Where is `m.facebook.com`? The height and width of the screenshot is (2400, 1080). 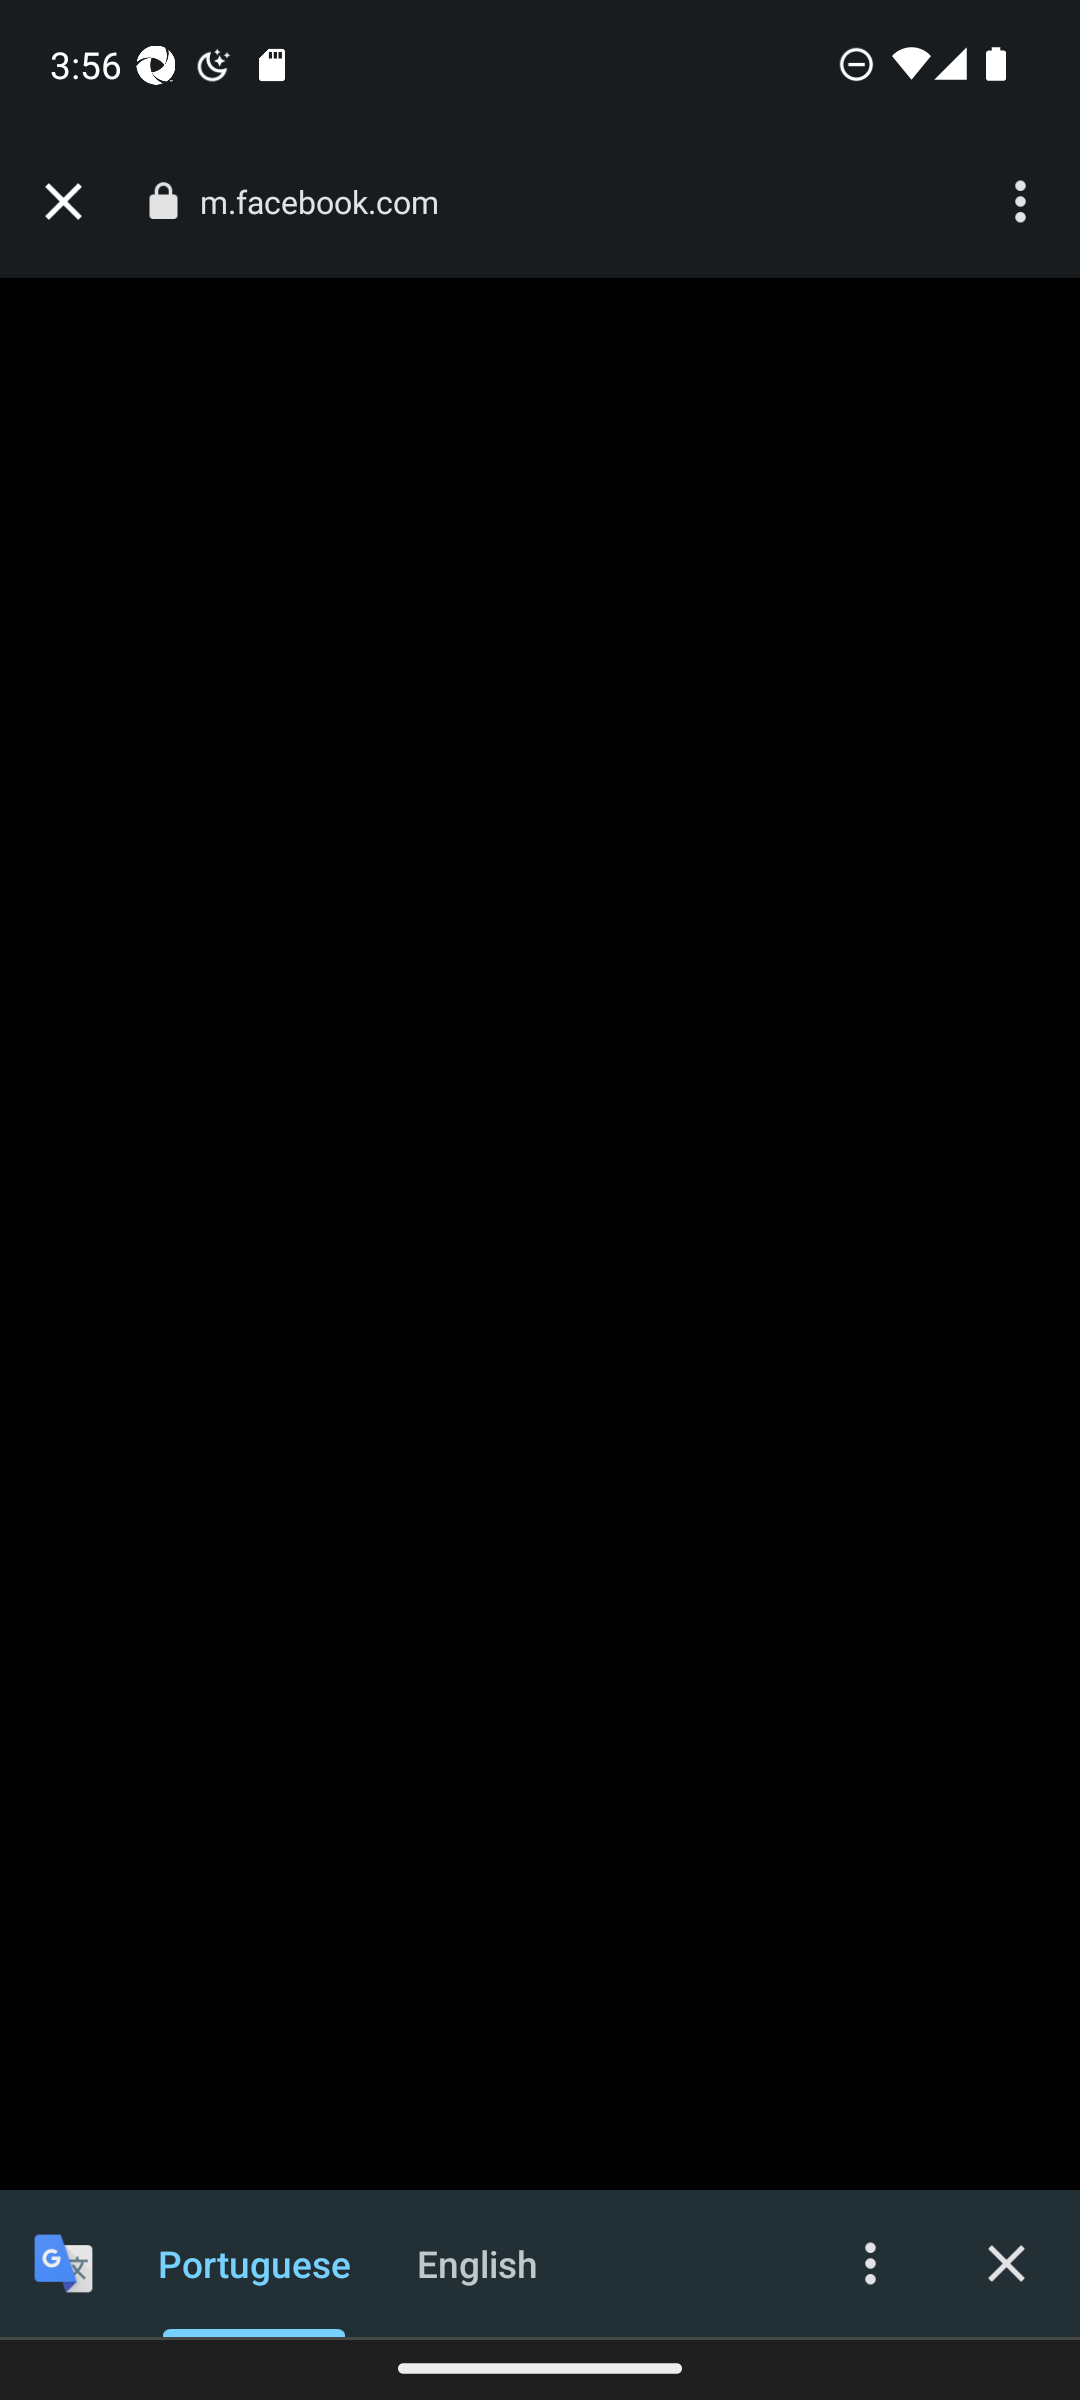
m.facebook.com is located at coordinates (330, 202).